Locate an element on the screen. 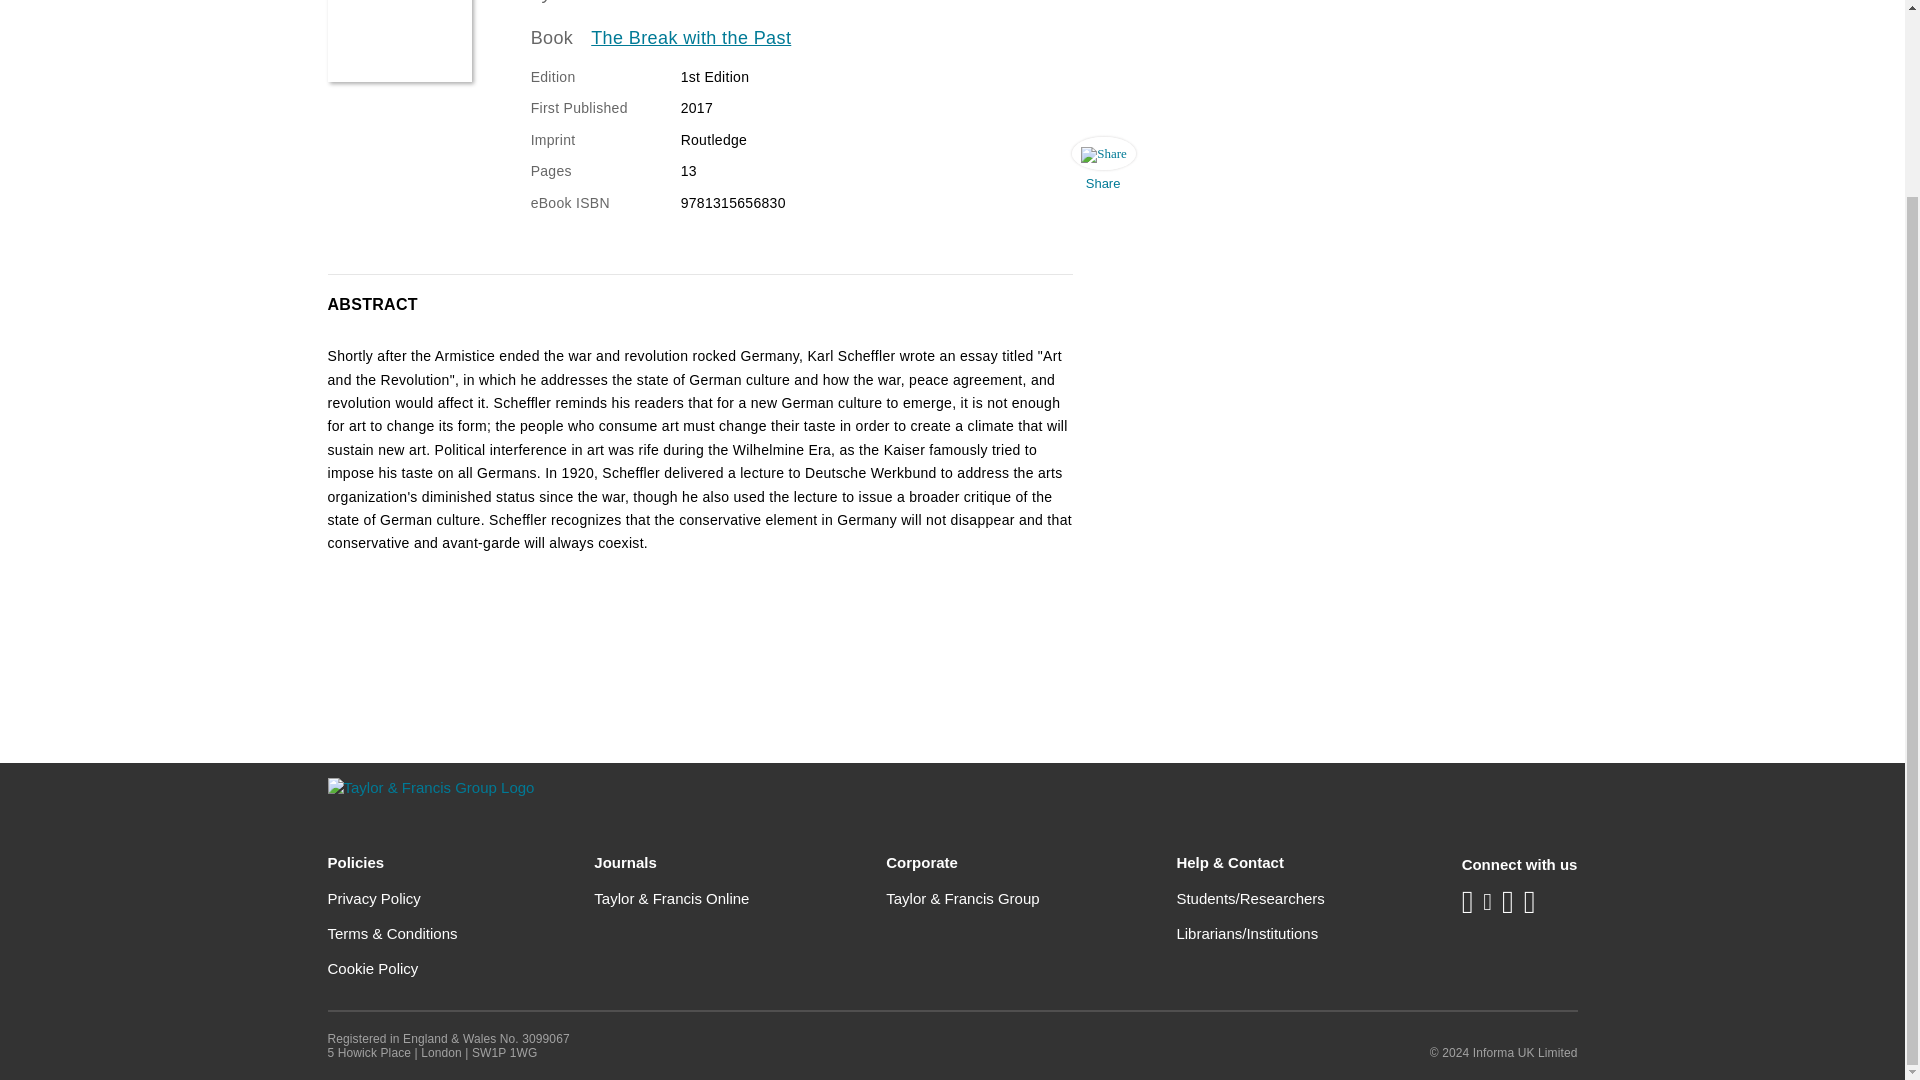  Art and the revolution is located at coordinates (400, 41).